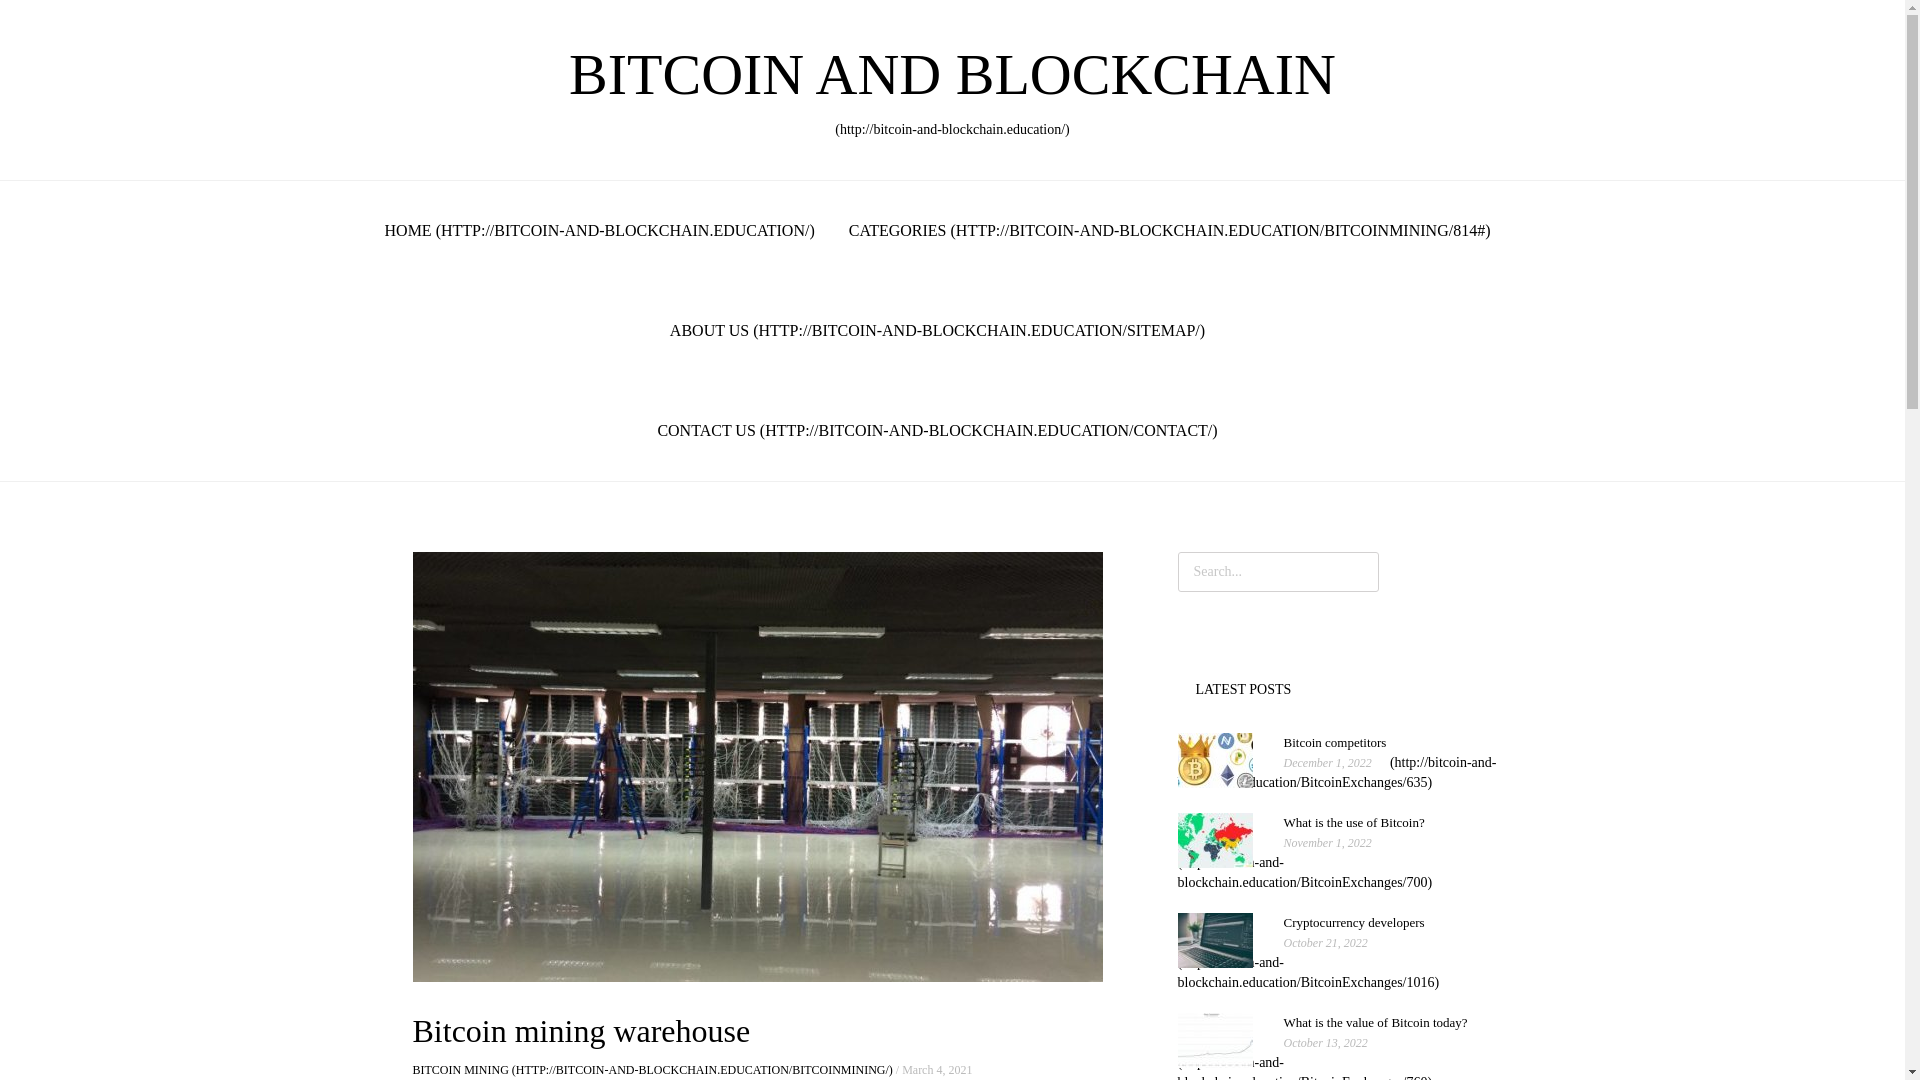  What do you see at coordinates (1170, 230) in the screenshot?
I see `CATEGORIES` at bounding box center [1170, 230].